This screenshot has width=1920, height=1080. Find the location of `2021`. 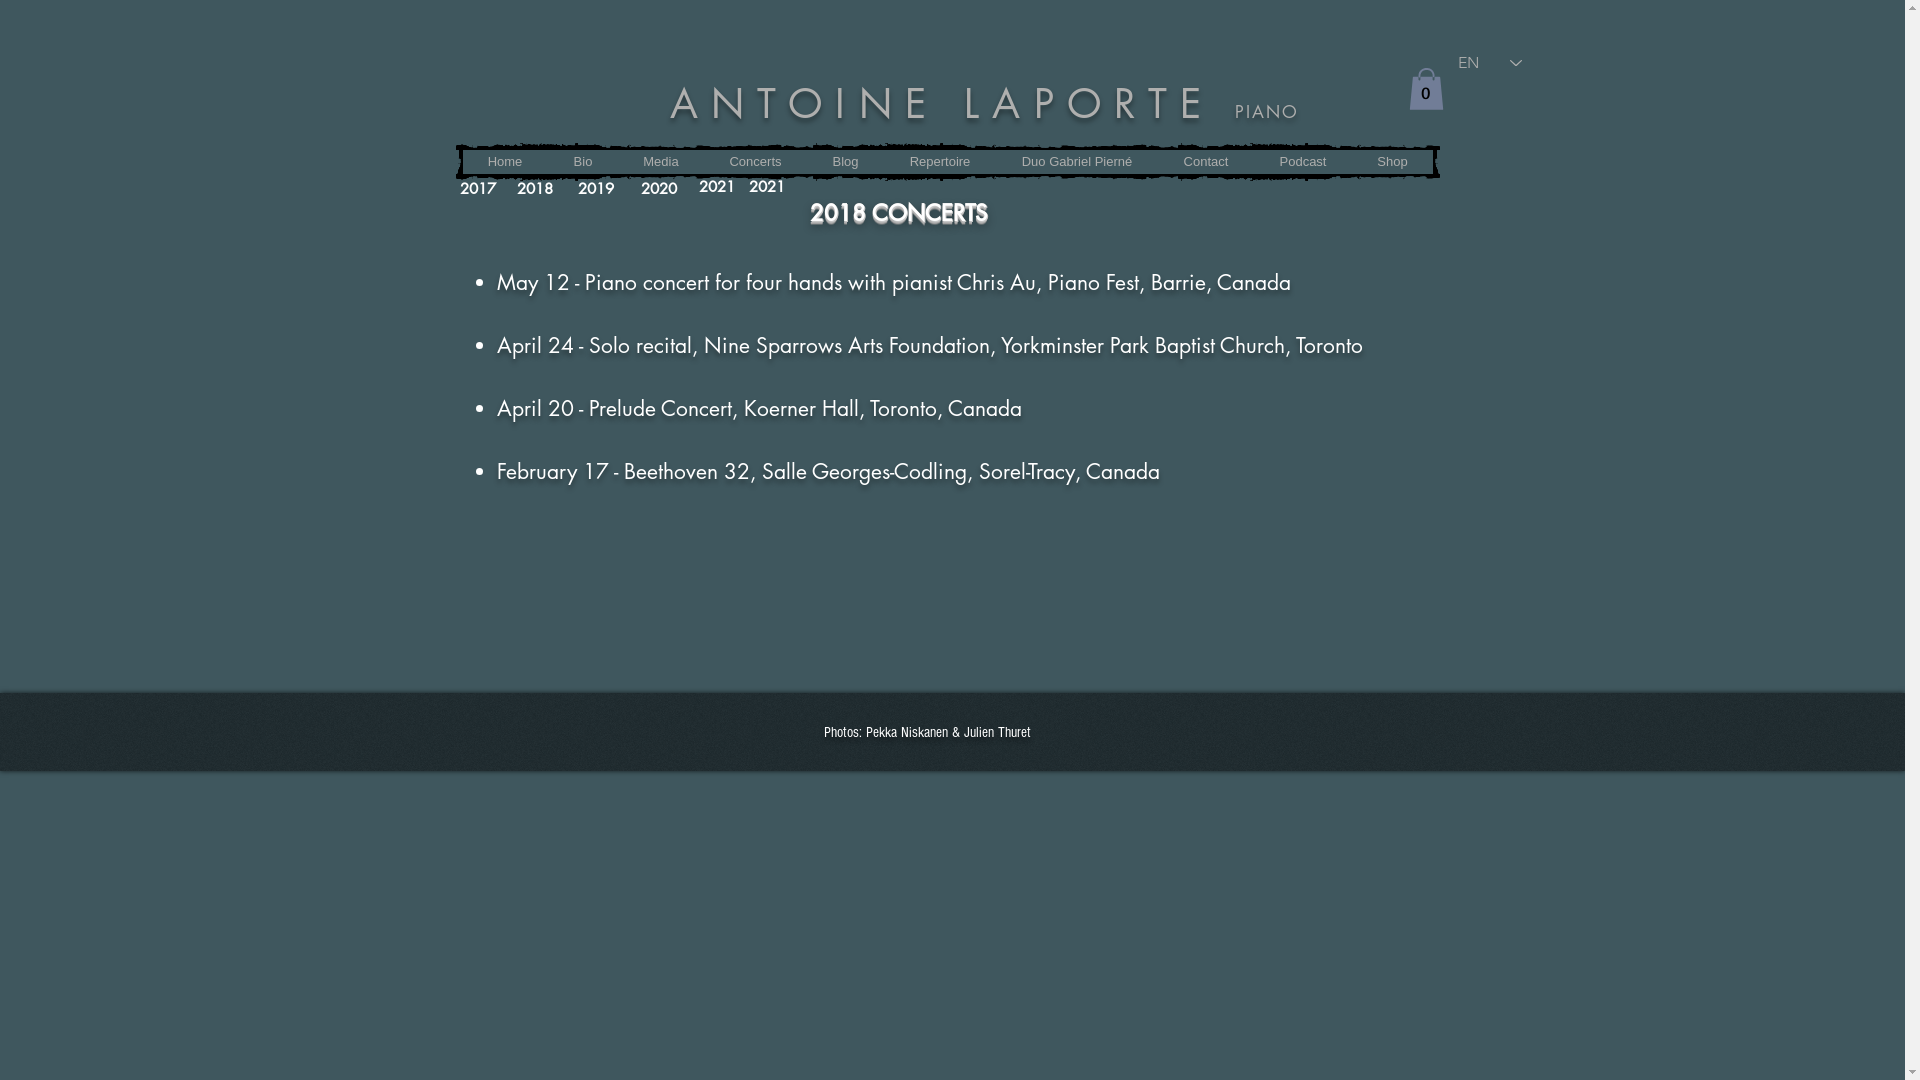

2021 is located at coordinates (766, 186).